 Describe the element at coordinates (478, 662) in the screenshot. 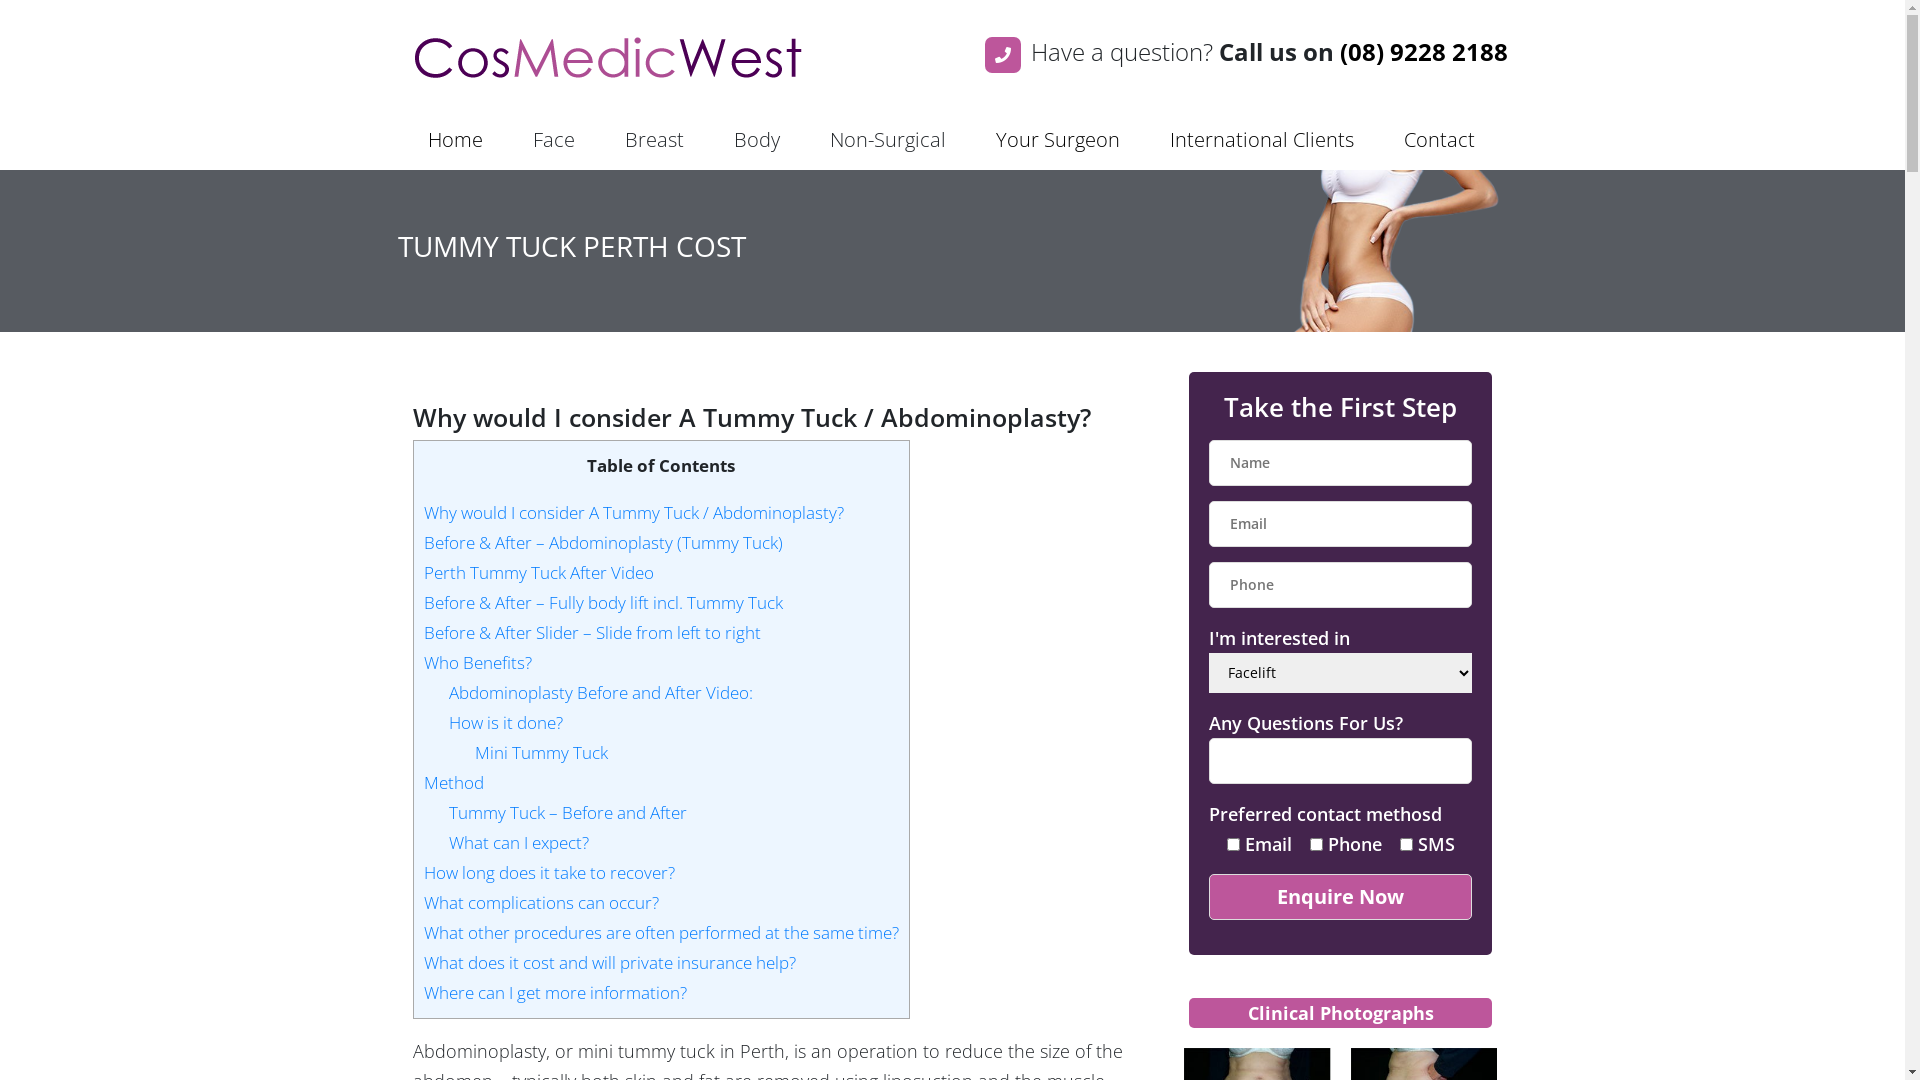

I see `Who Benefits?` at that location.